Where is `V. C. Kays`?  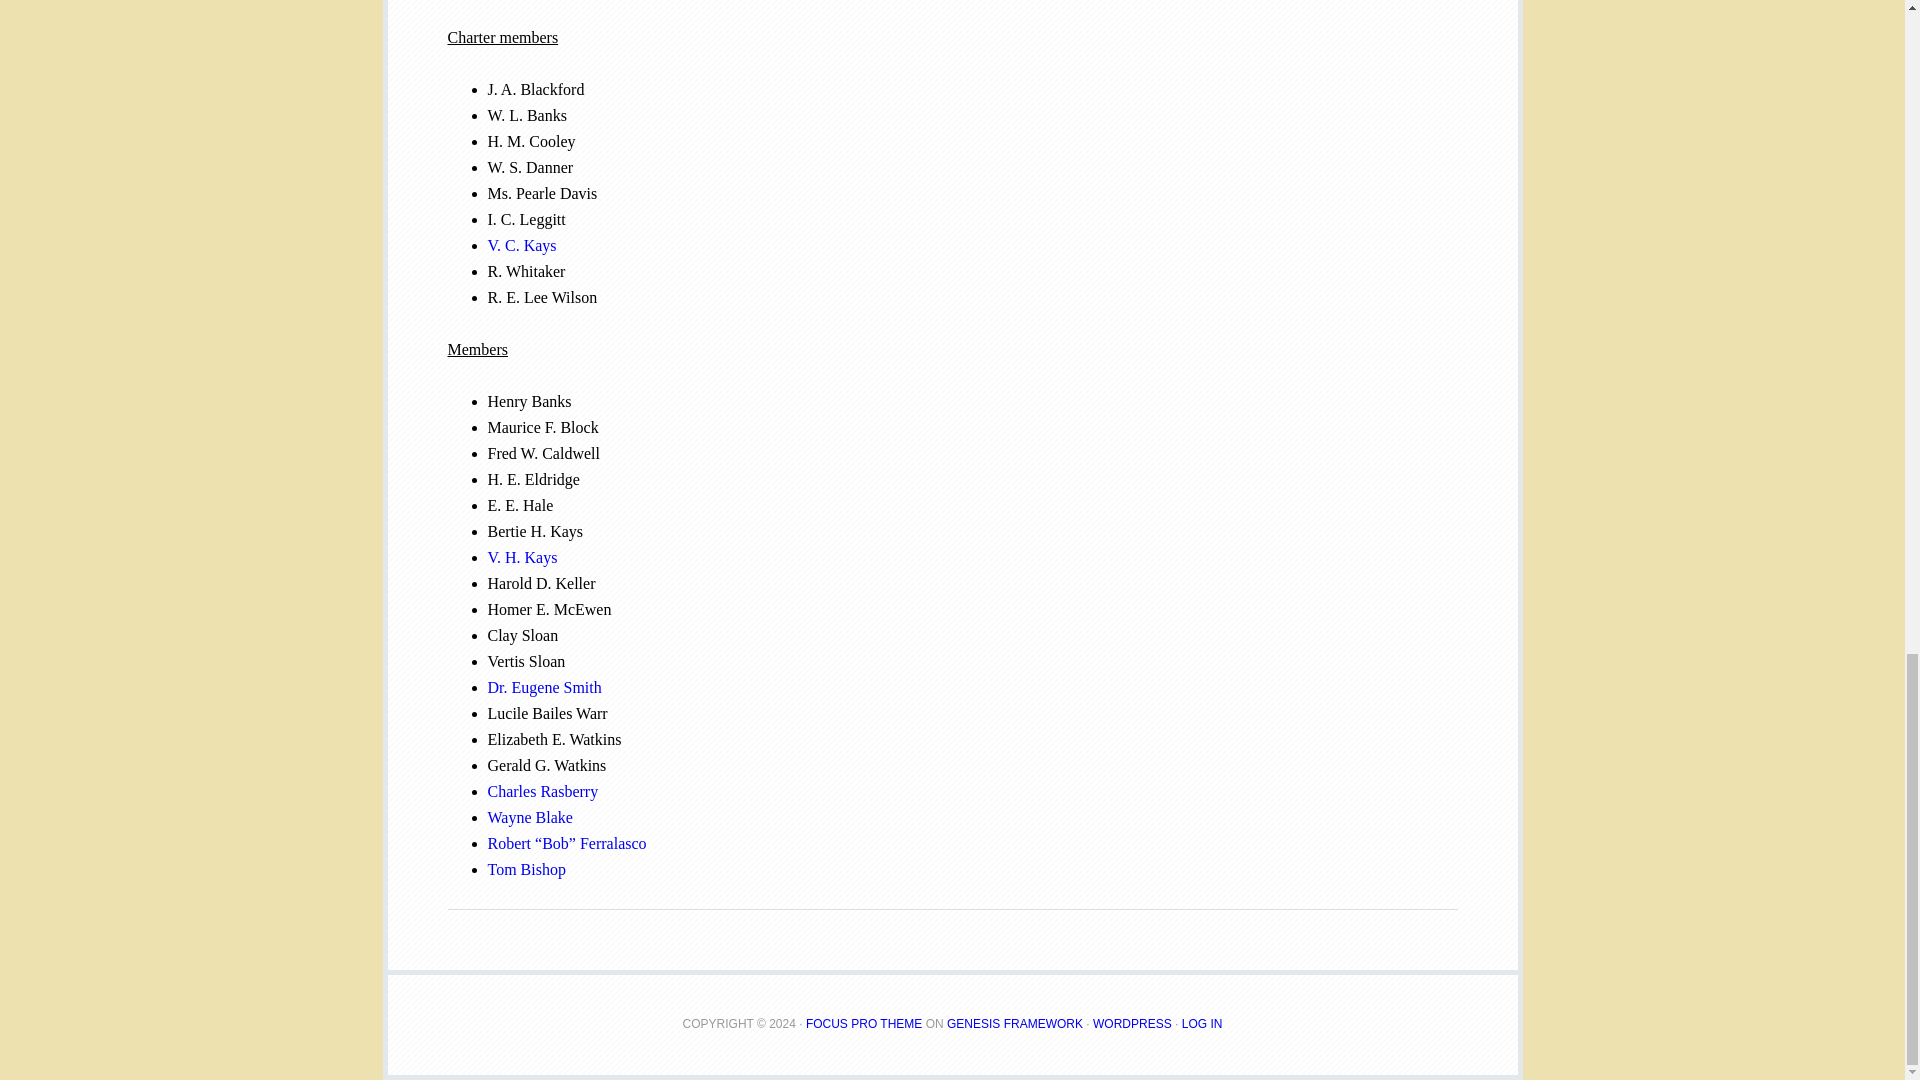
V. C. Kays is located at coordinates (522, 244).